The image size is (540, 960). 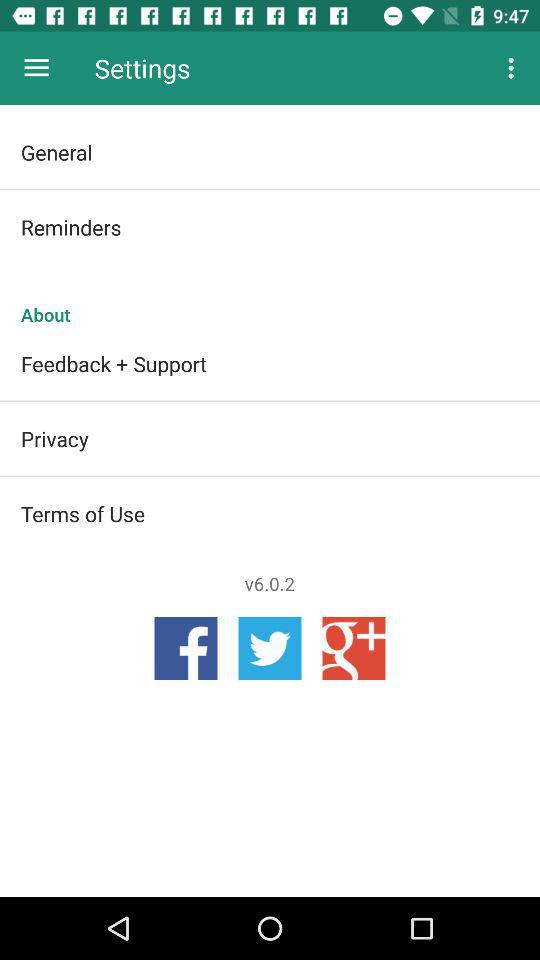 What do you see at coordinates (36, 68) in the screenshot?
I see `turn on icon above the general icon` at bounding box center [36, 68].